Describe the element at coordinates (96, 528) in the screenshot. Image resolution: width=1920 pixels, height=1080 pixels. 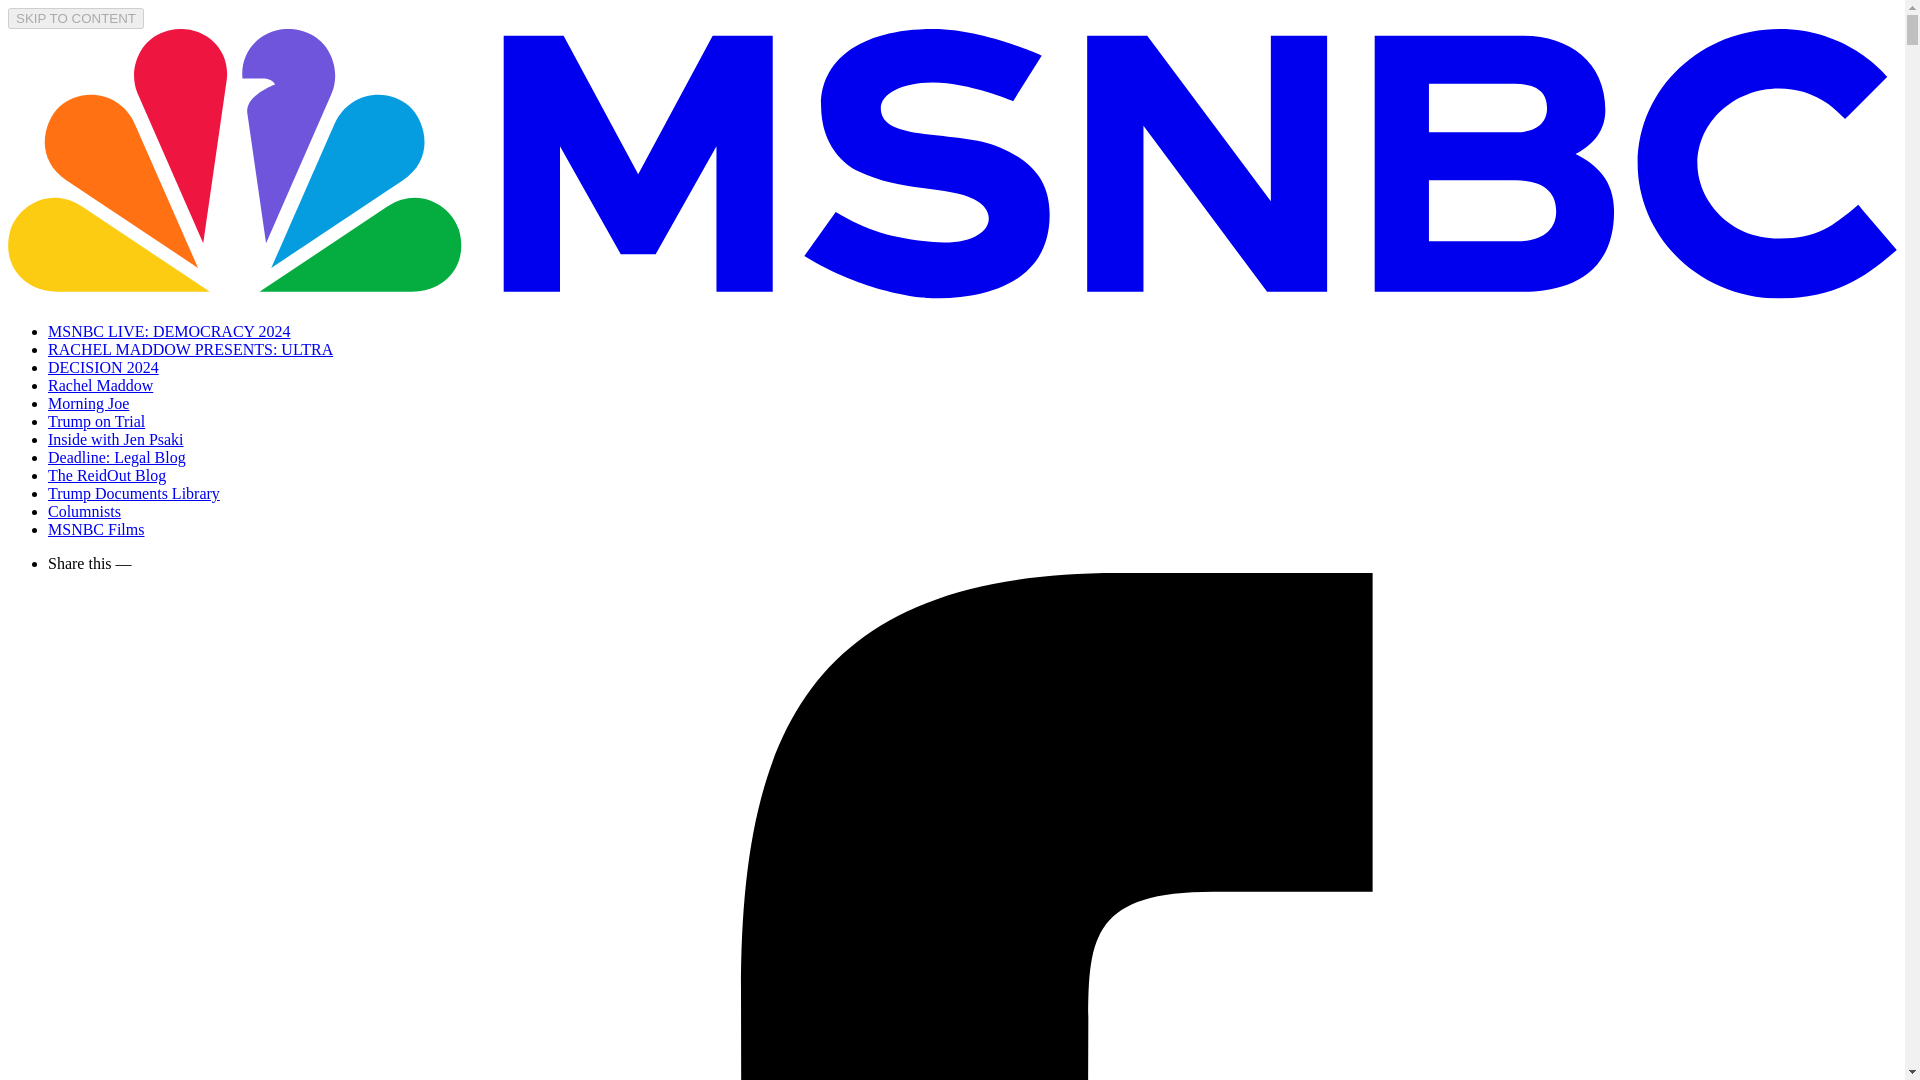
I see `MSNBC Films` at that location.